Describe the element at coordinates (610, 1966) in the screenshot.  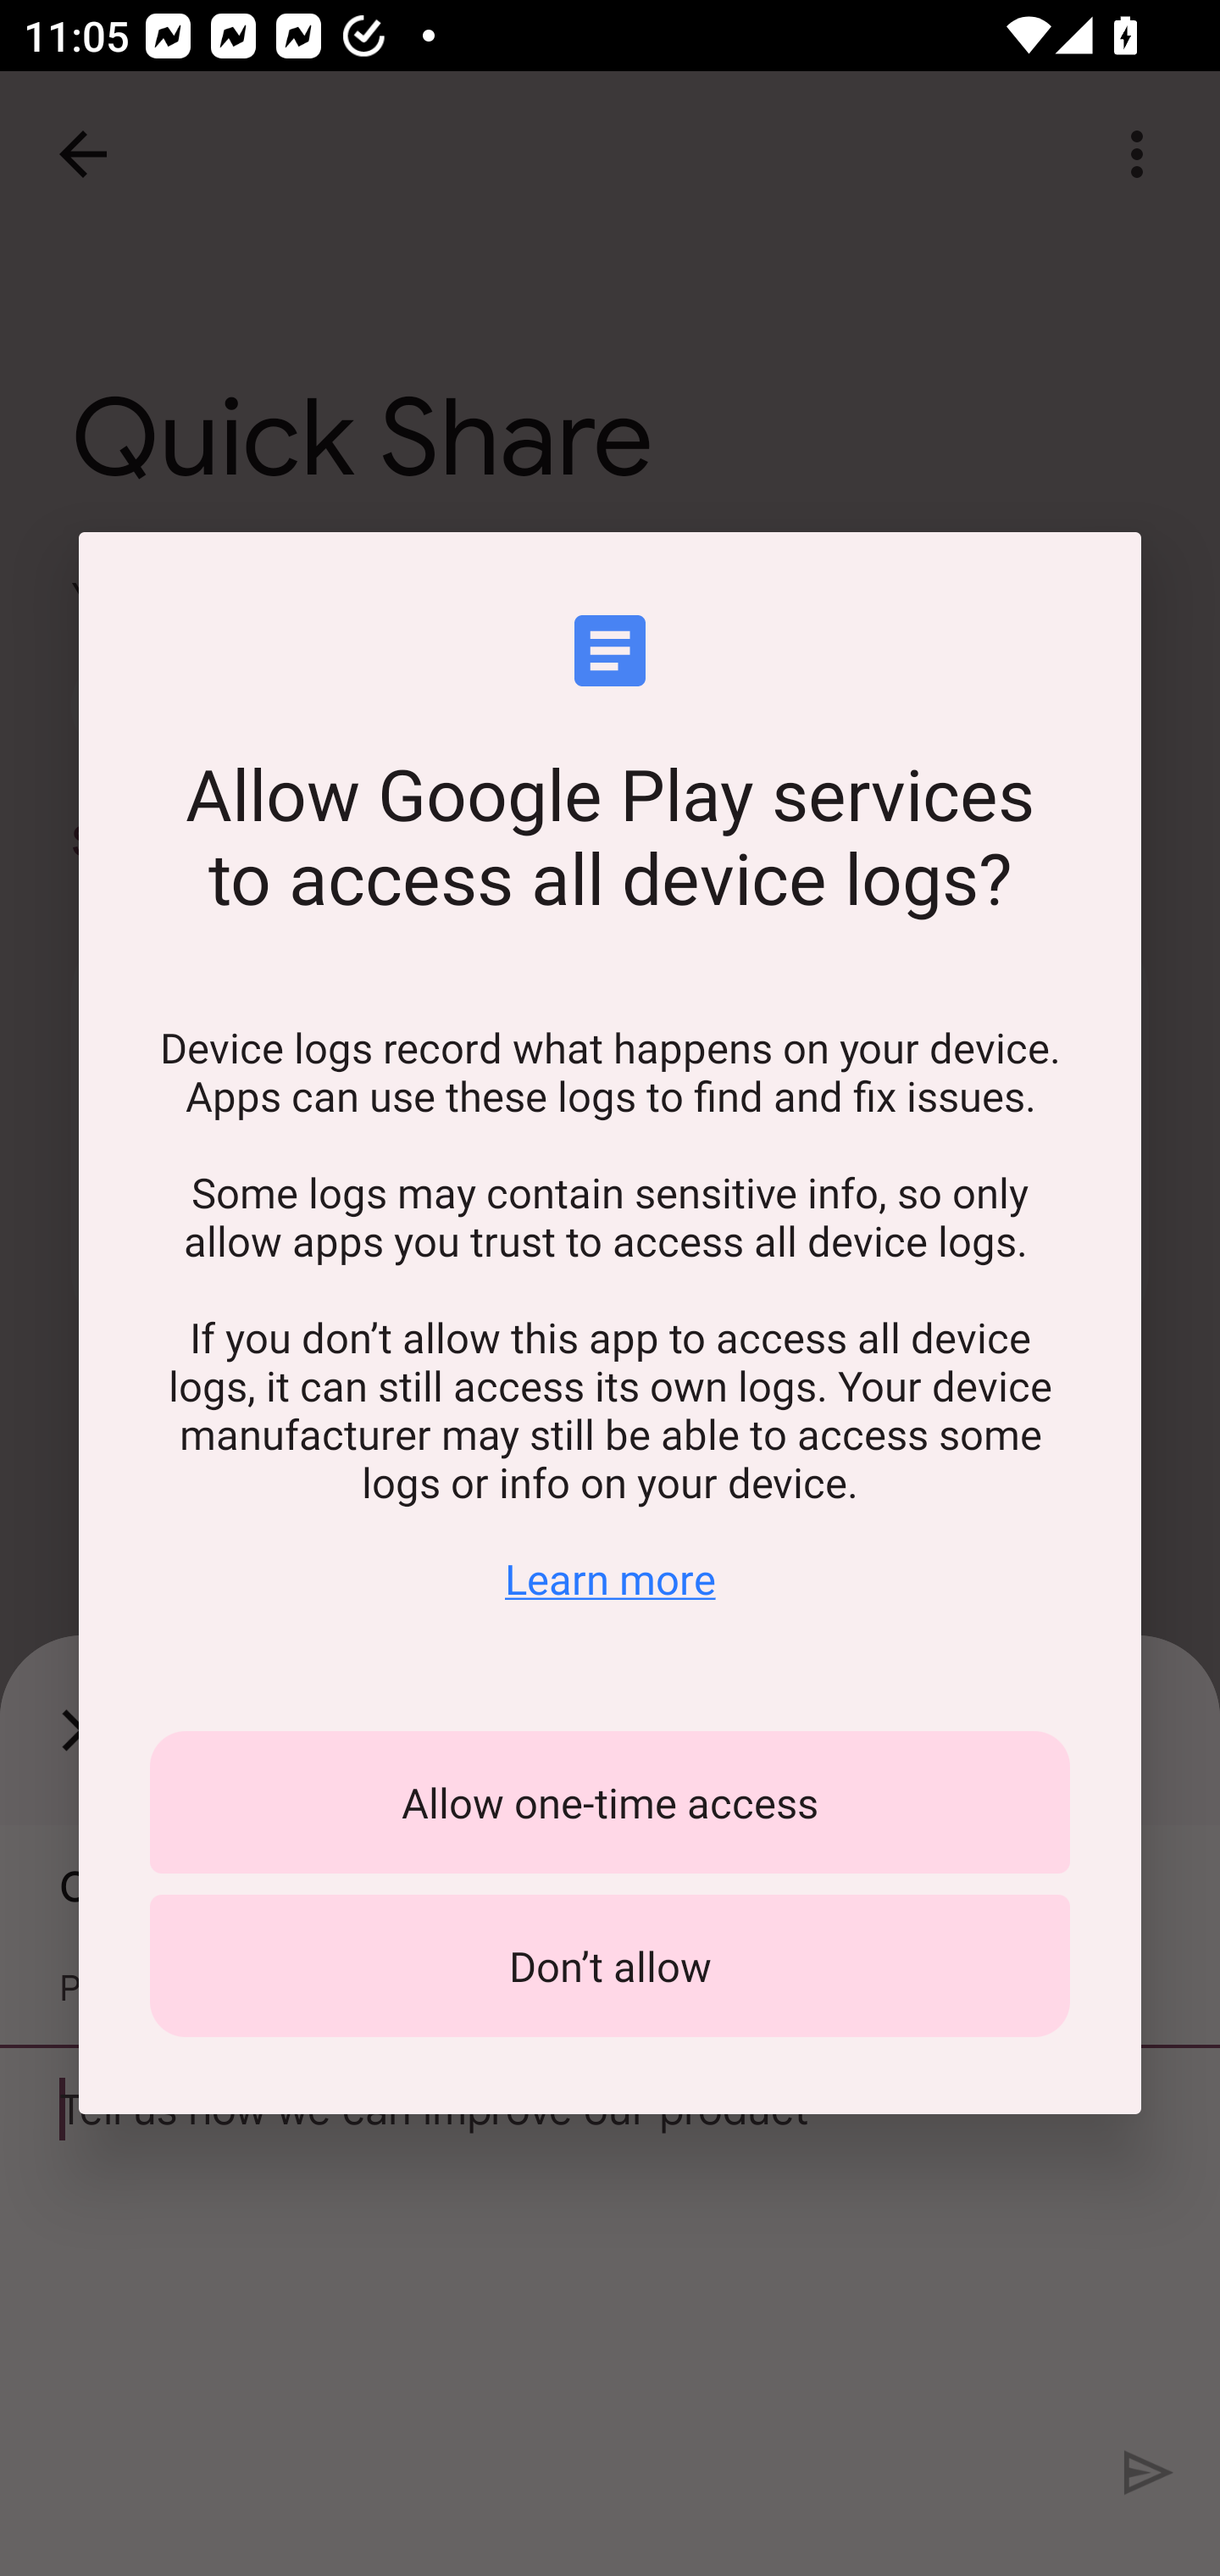
I see `Don’t allow` at that location.